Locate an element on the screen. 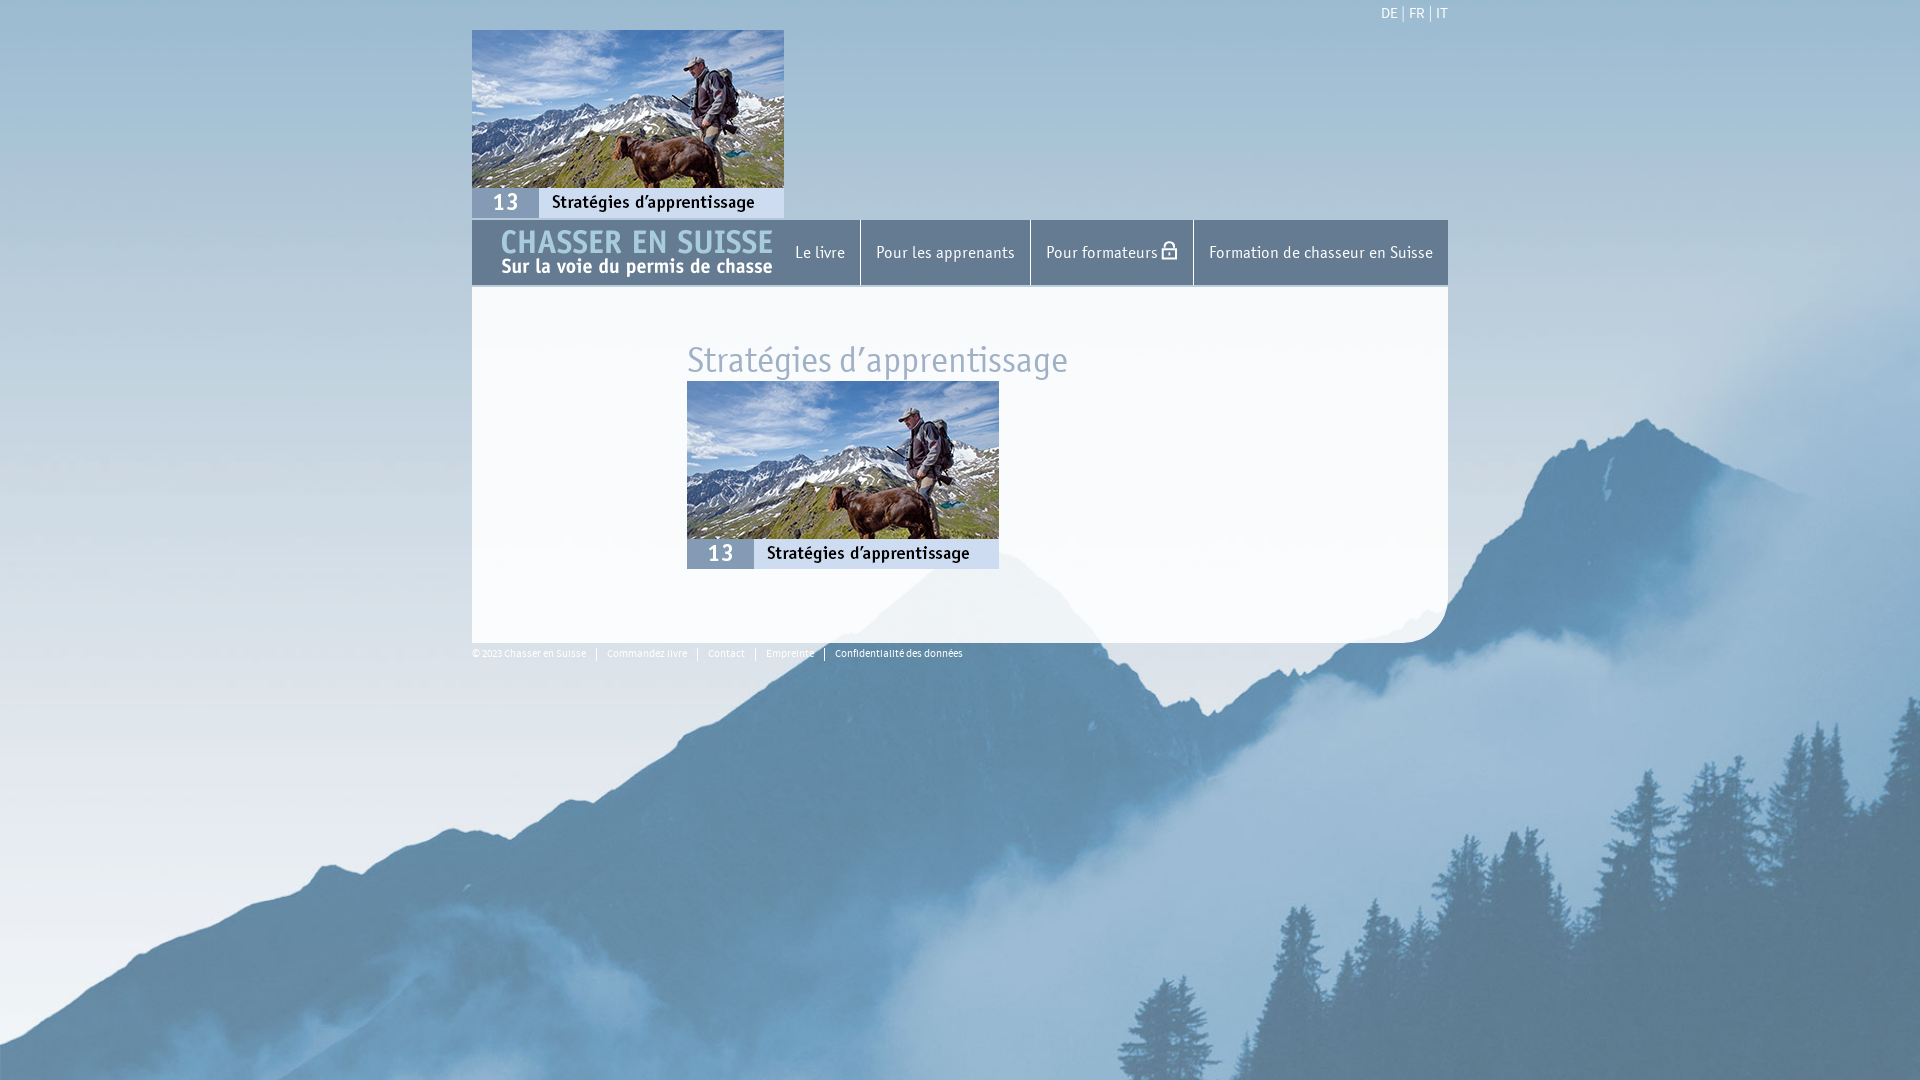 The height and width of the screenshot is (1080, 1920). Pour les apprenants is located at coordinates (945, 252).